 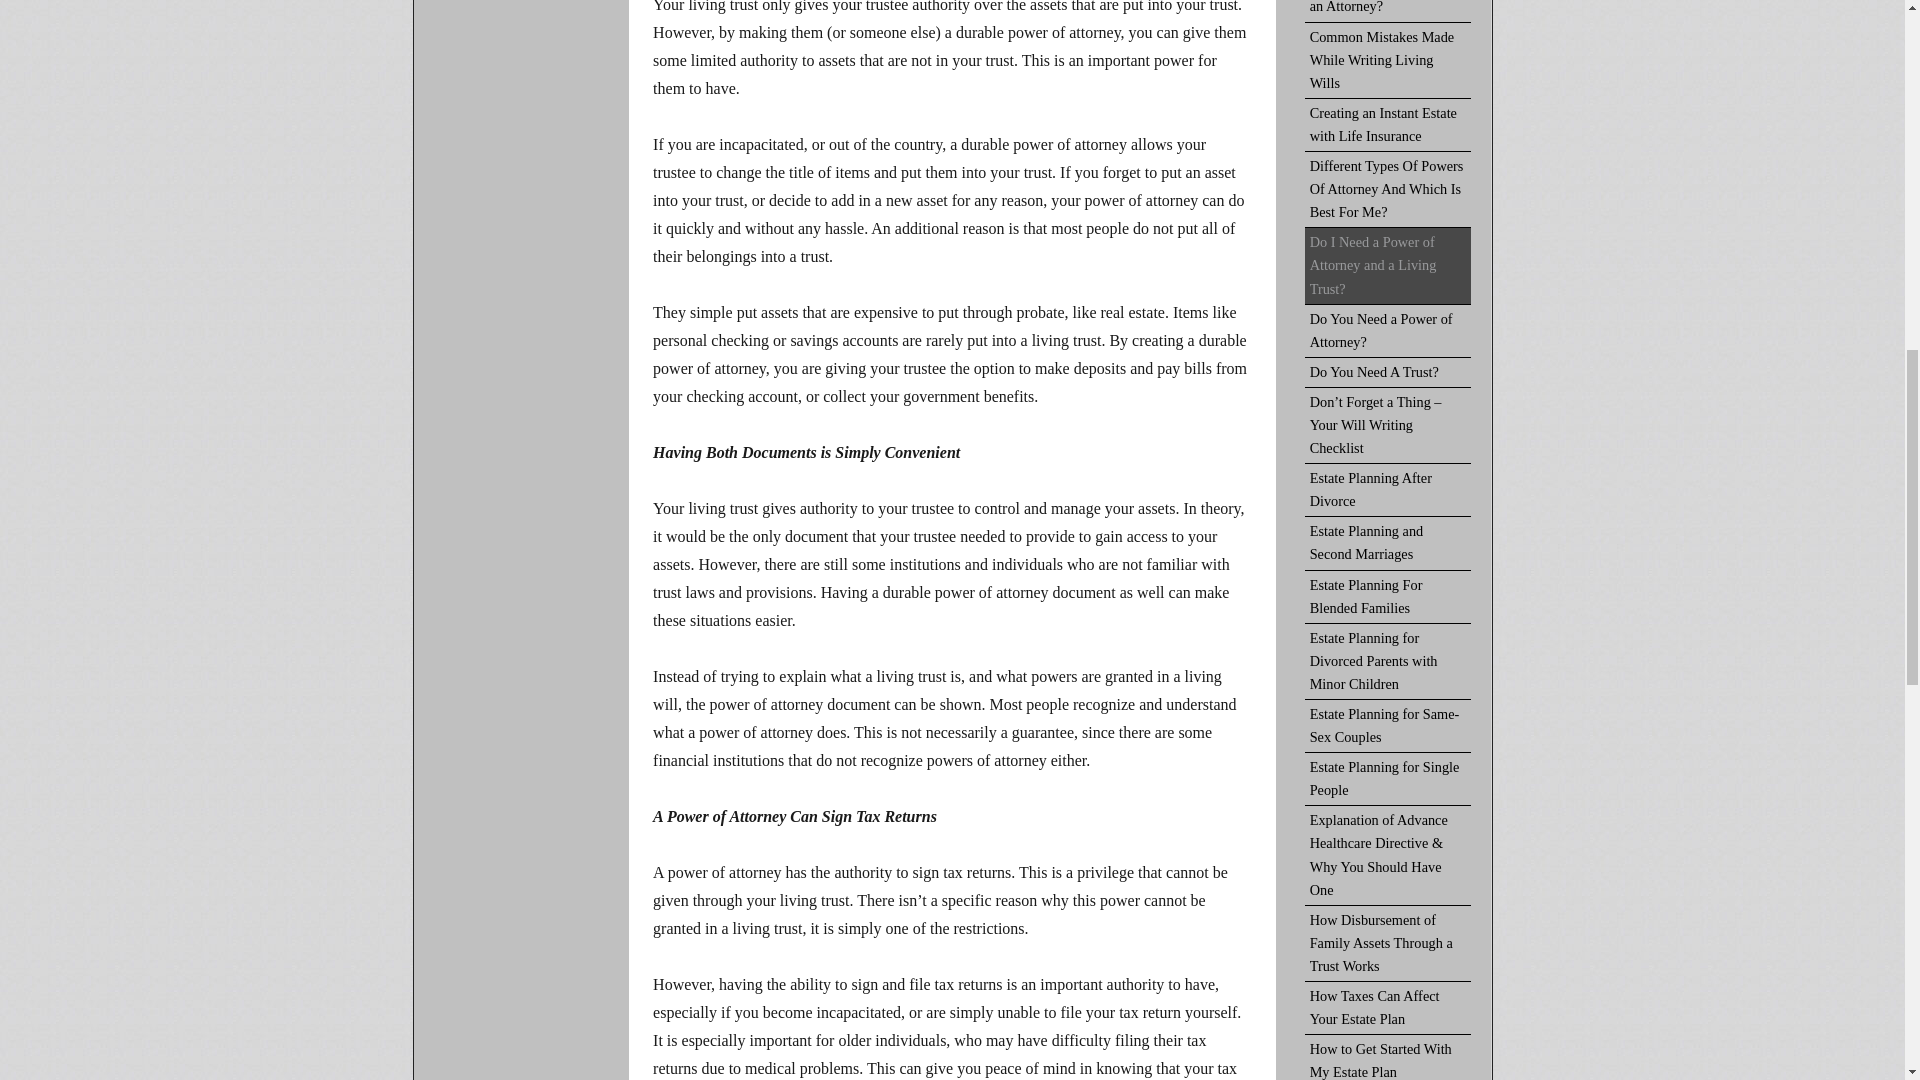 I want to click on Estate Planning For Blended Families, so click(x=1388, y=598).